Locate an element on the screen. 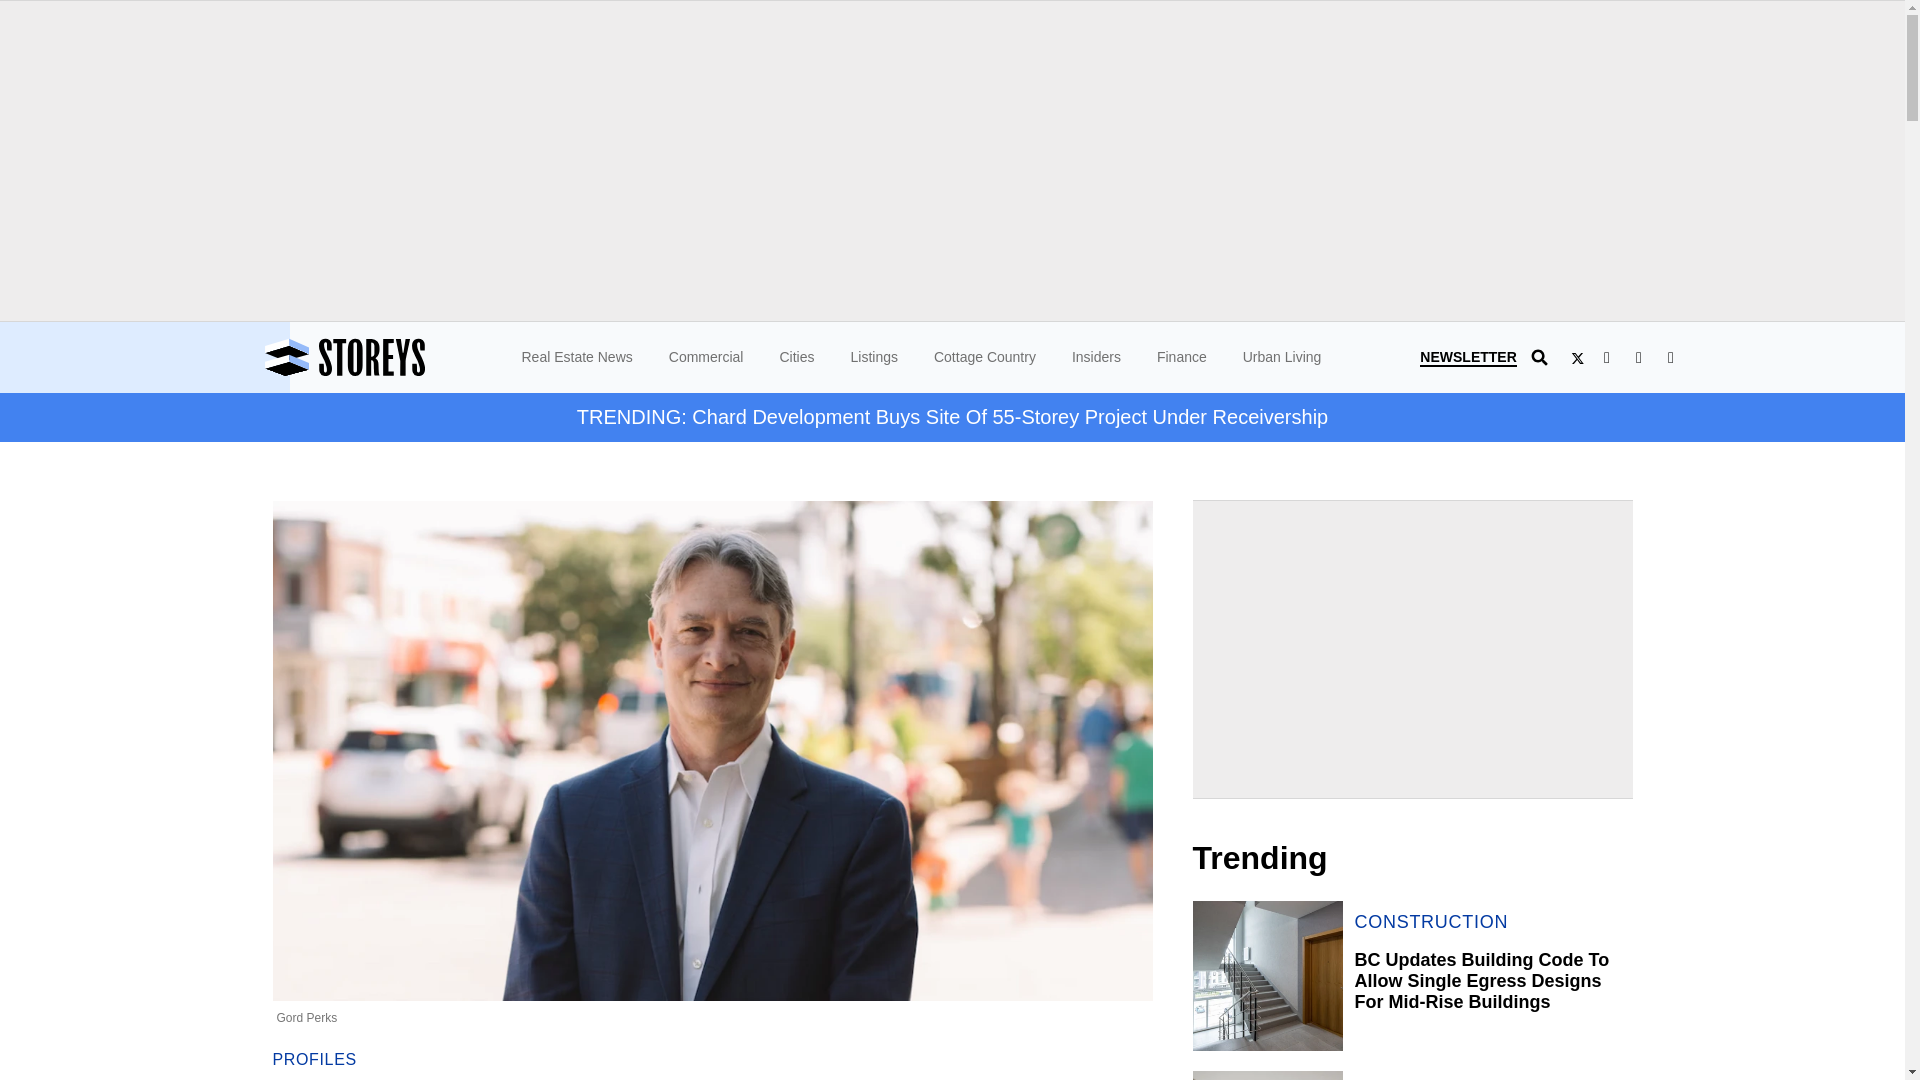  Cities is located at coordinates (796, 356).